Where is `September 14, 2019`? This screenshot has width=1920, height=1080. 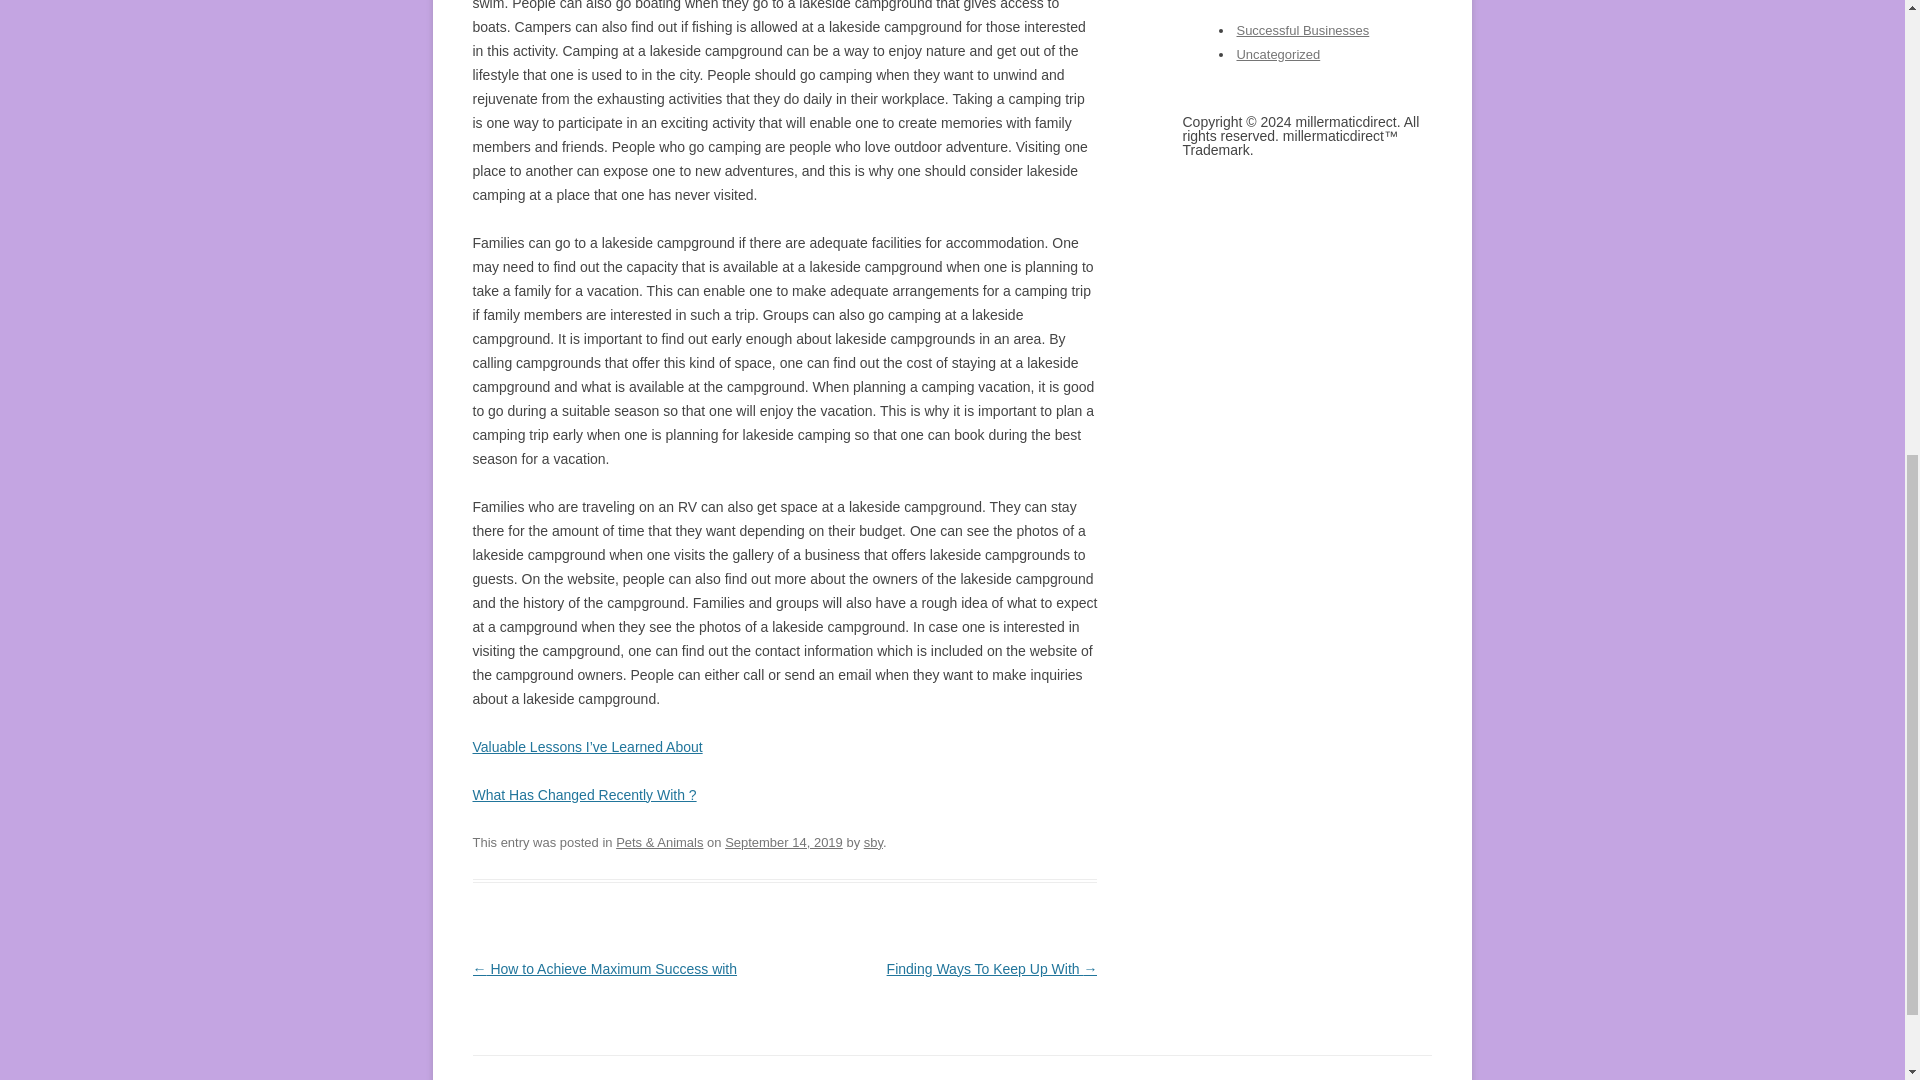 September 14, 2019 is located at coordinates (784, 842).